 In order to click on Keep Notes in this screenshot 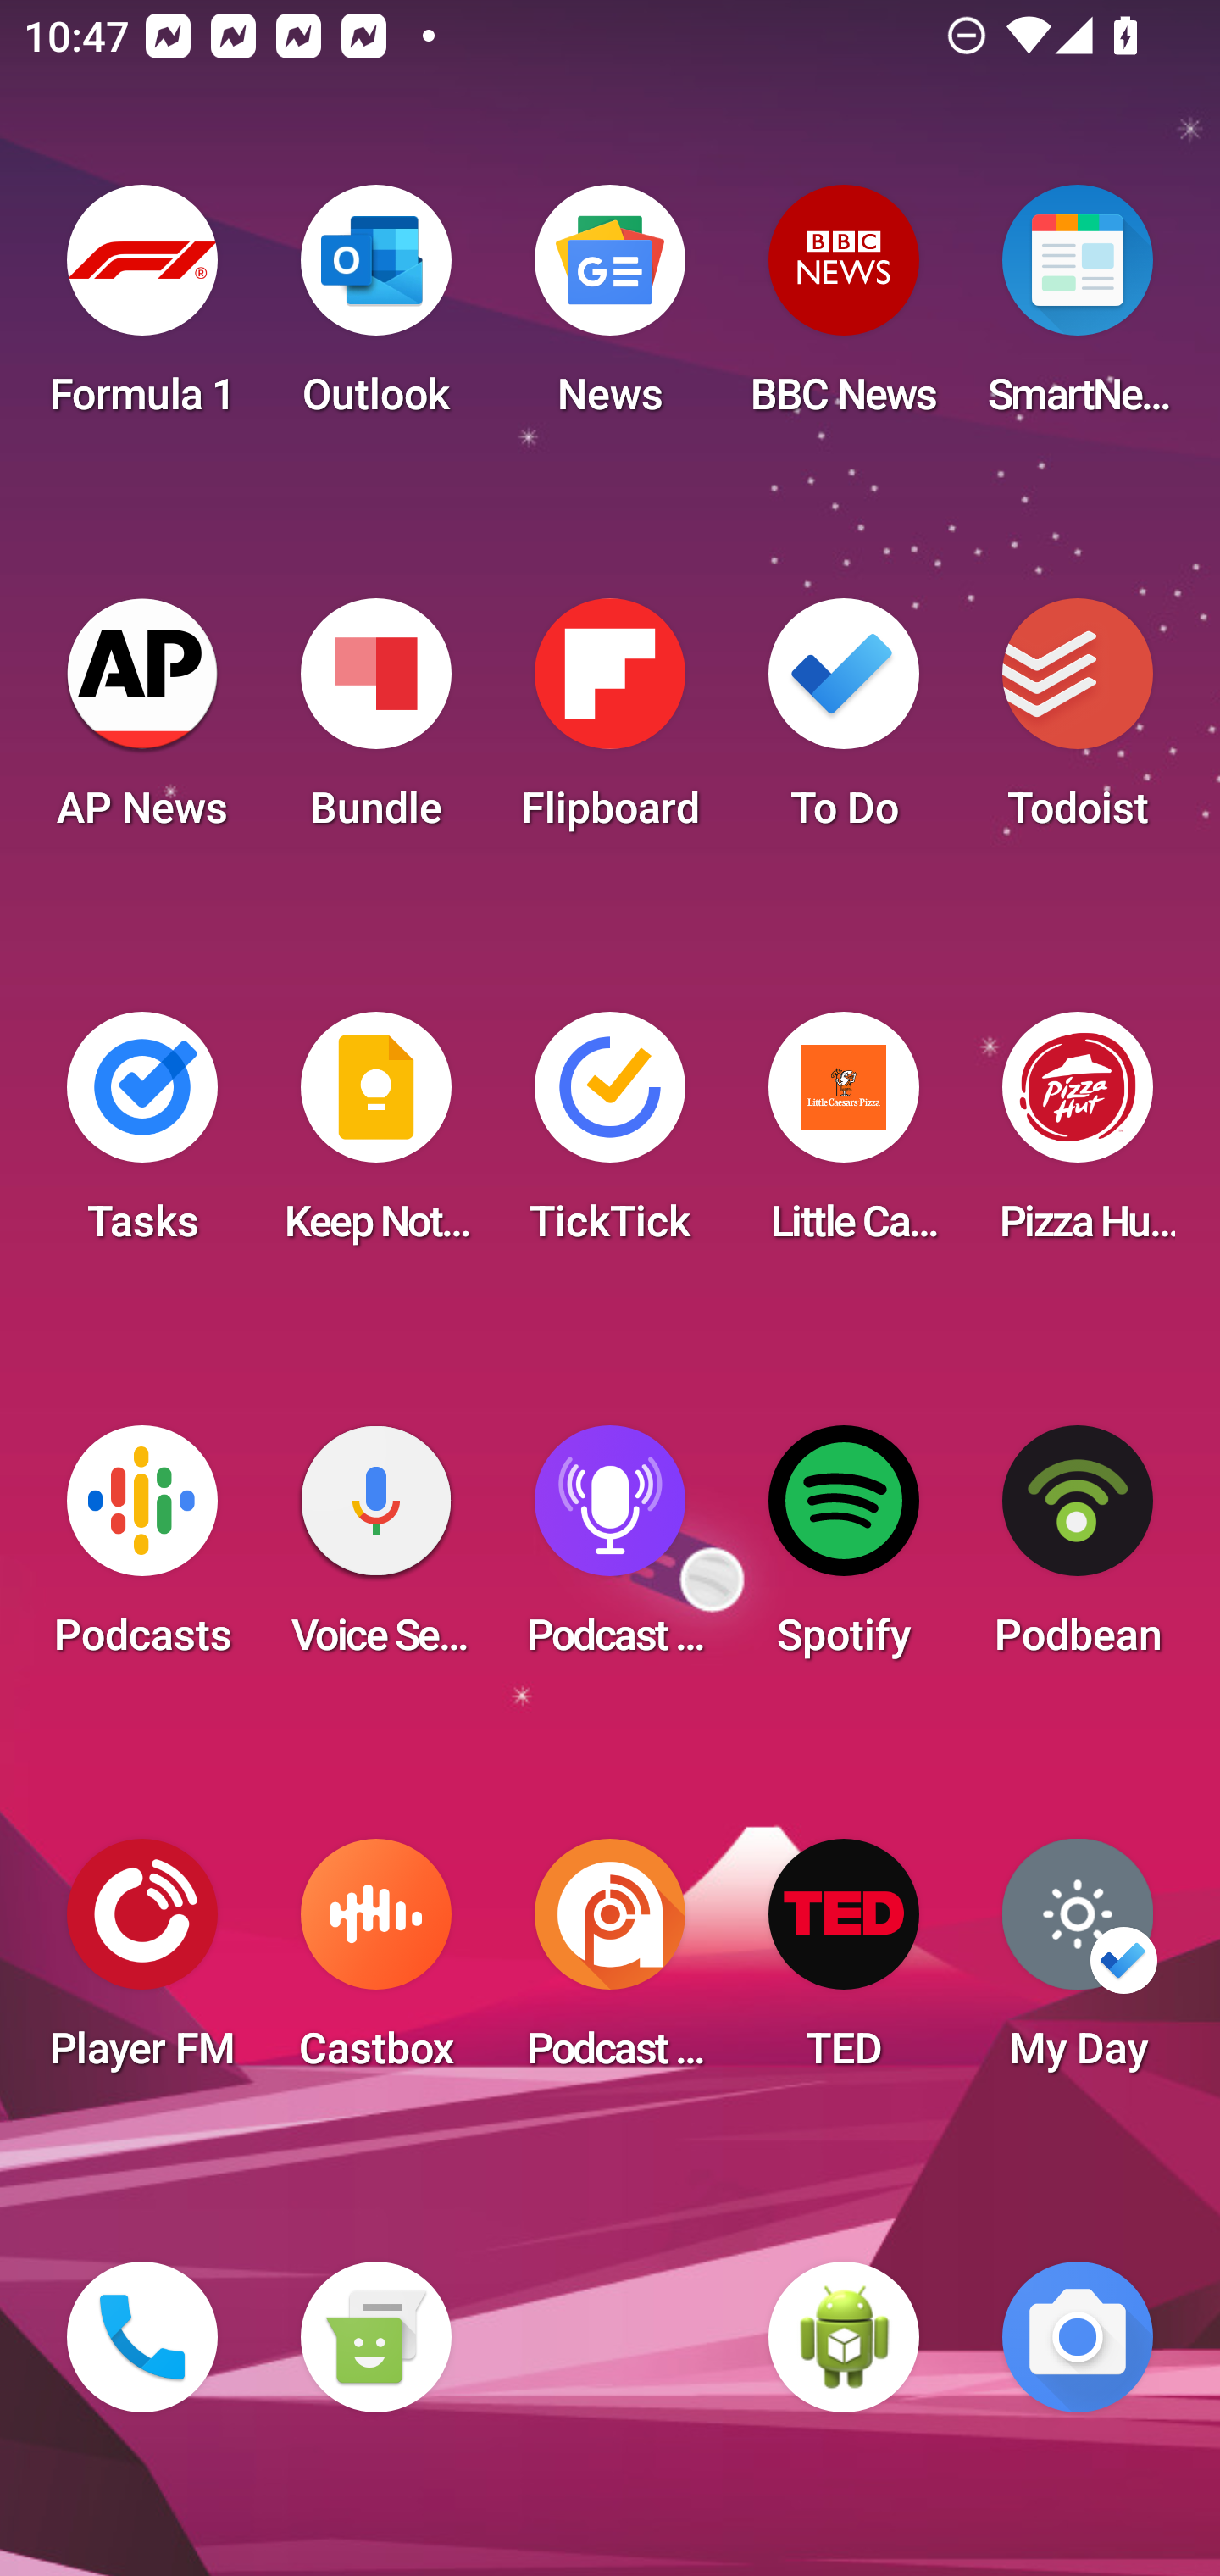, I will do `click(375, 1137)`.